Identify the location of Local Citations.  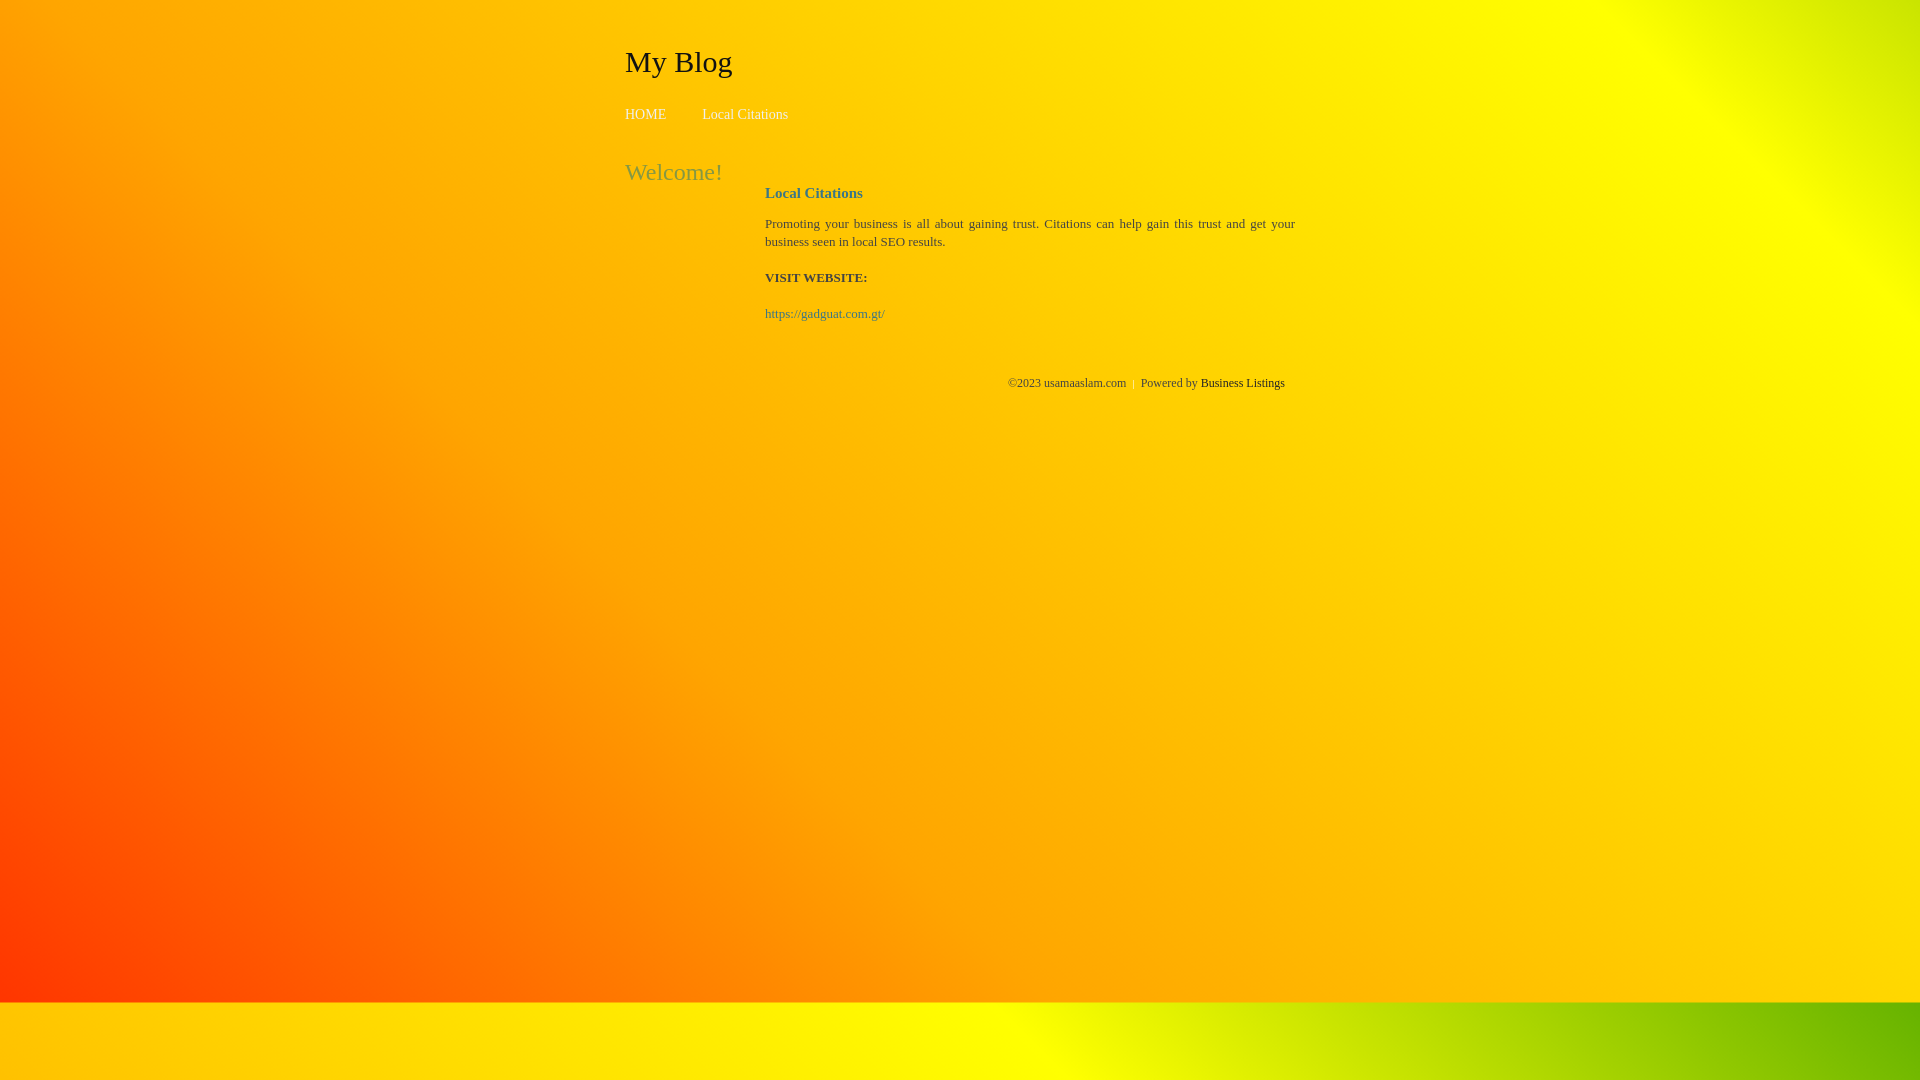
(745, 114).